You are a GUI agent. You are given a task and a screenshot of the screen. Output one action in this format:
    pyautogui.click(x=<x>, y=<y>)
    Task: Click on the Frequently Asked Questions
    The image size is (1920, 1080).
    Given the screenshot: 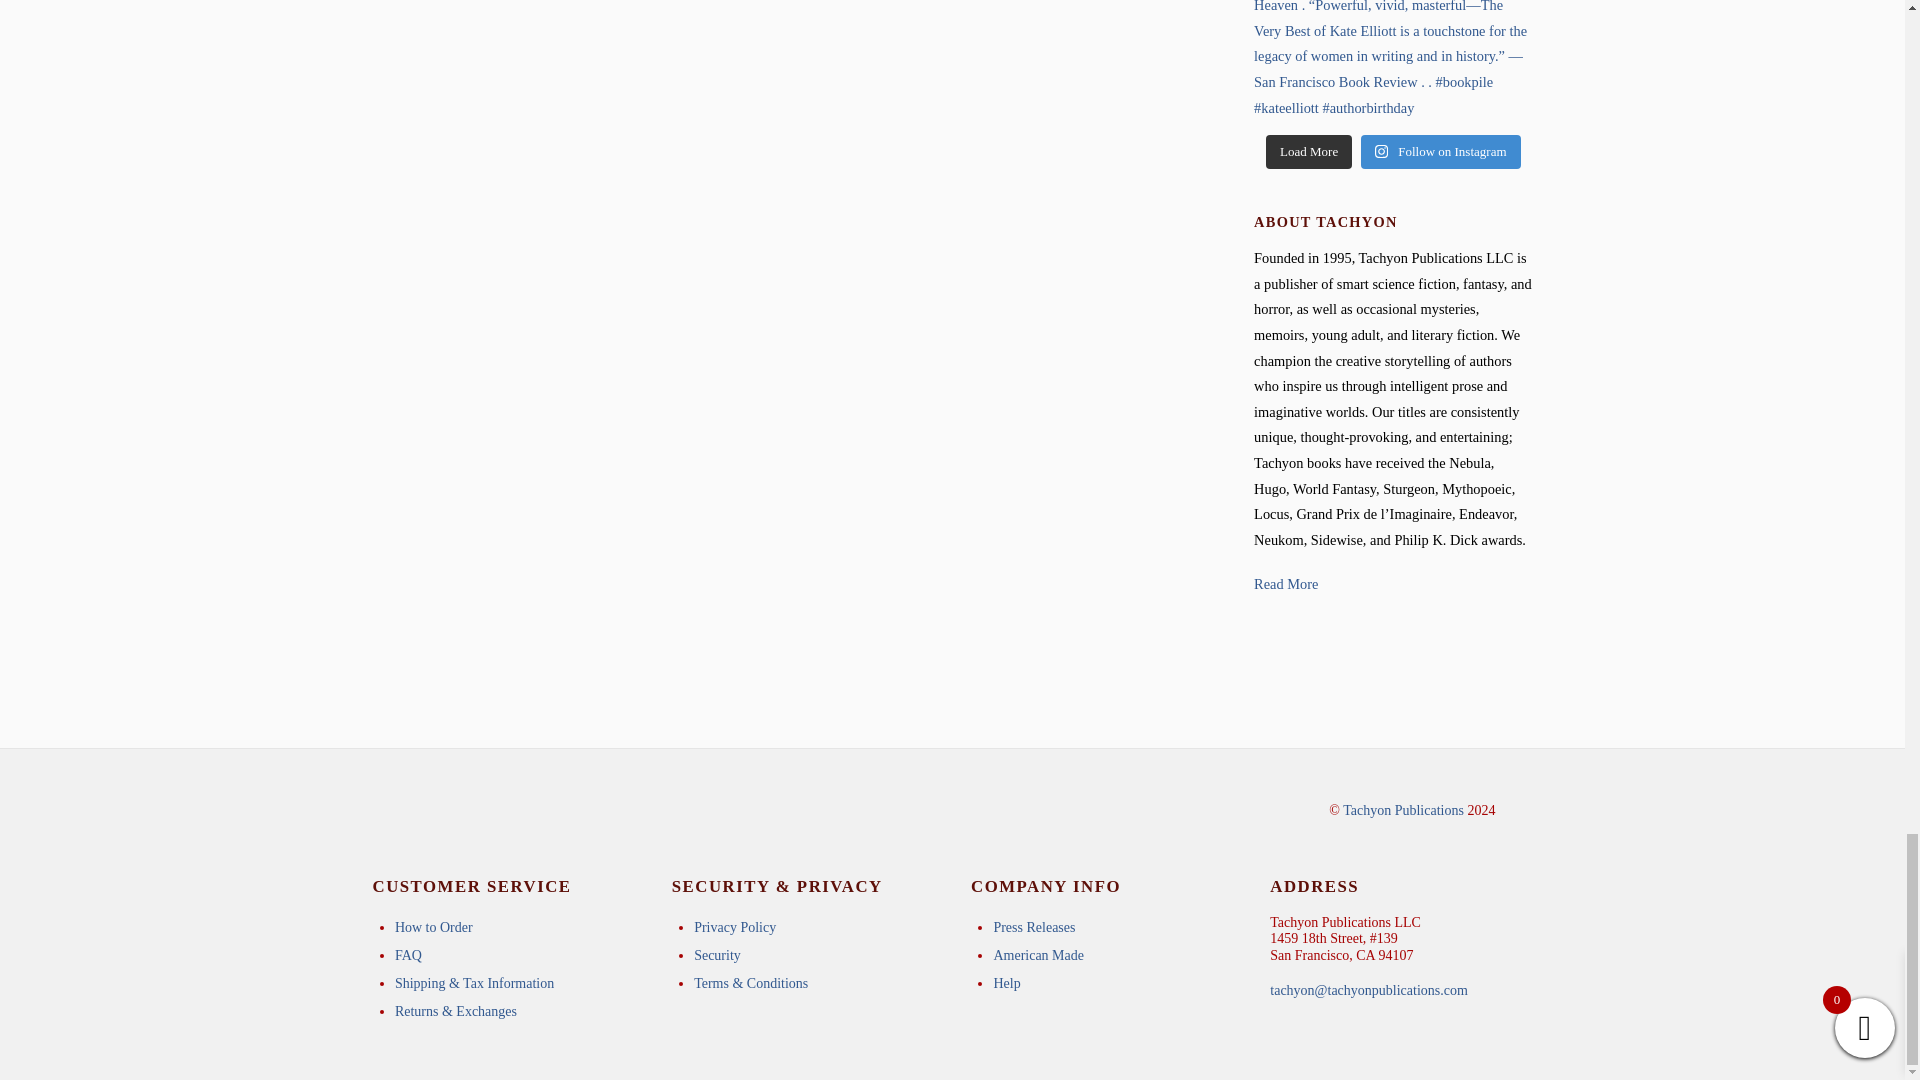 What is the action you would take?
    pyautogui.click(x=408, y=956)
    